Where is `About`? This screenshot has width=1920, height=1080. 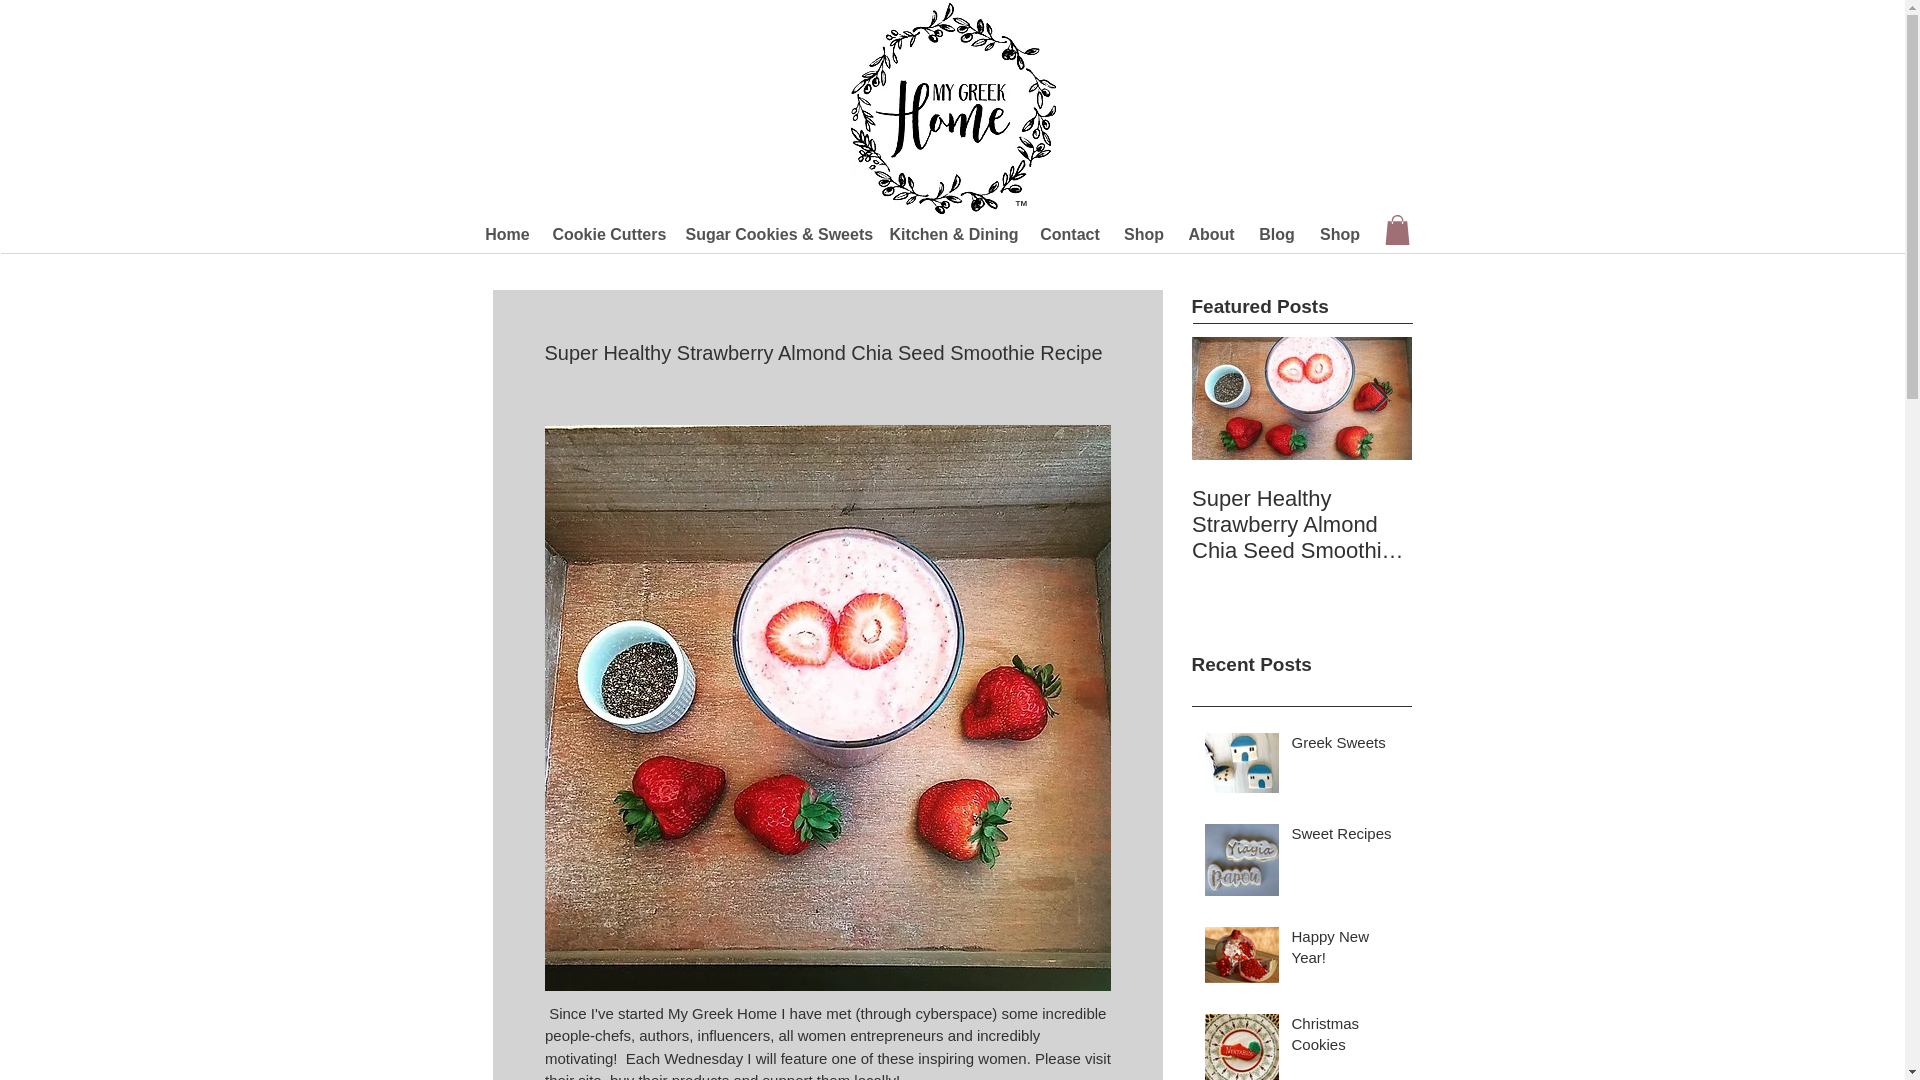 About is located at coordinates (1210, 234).